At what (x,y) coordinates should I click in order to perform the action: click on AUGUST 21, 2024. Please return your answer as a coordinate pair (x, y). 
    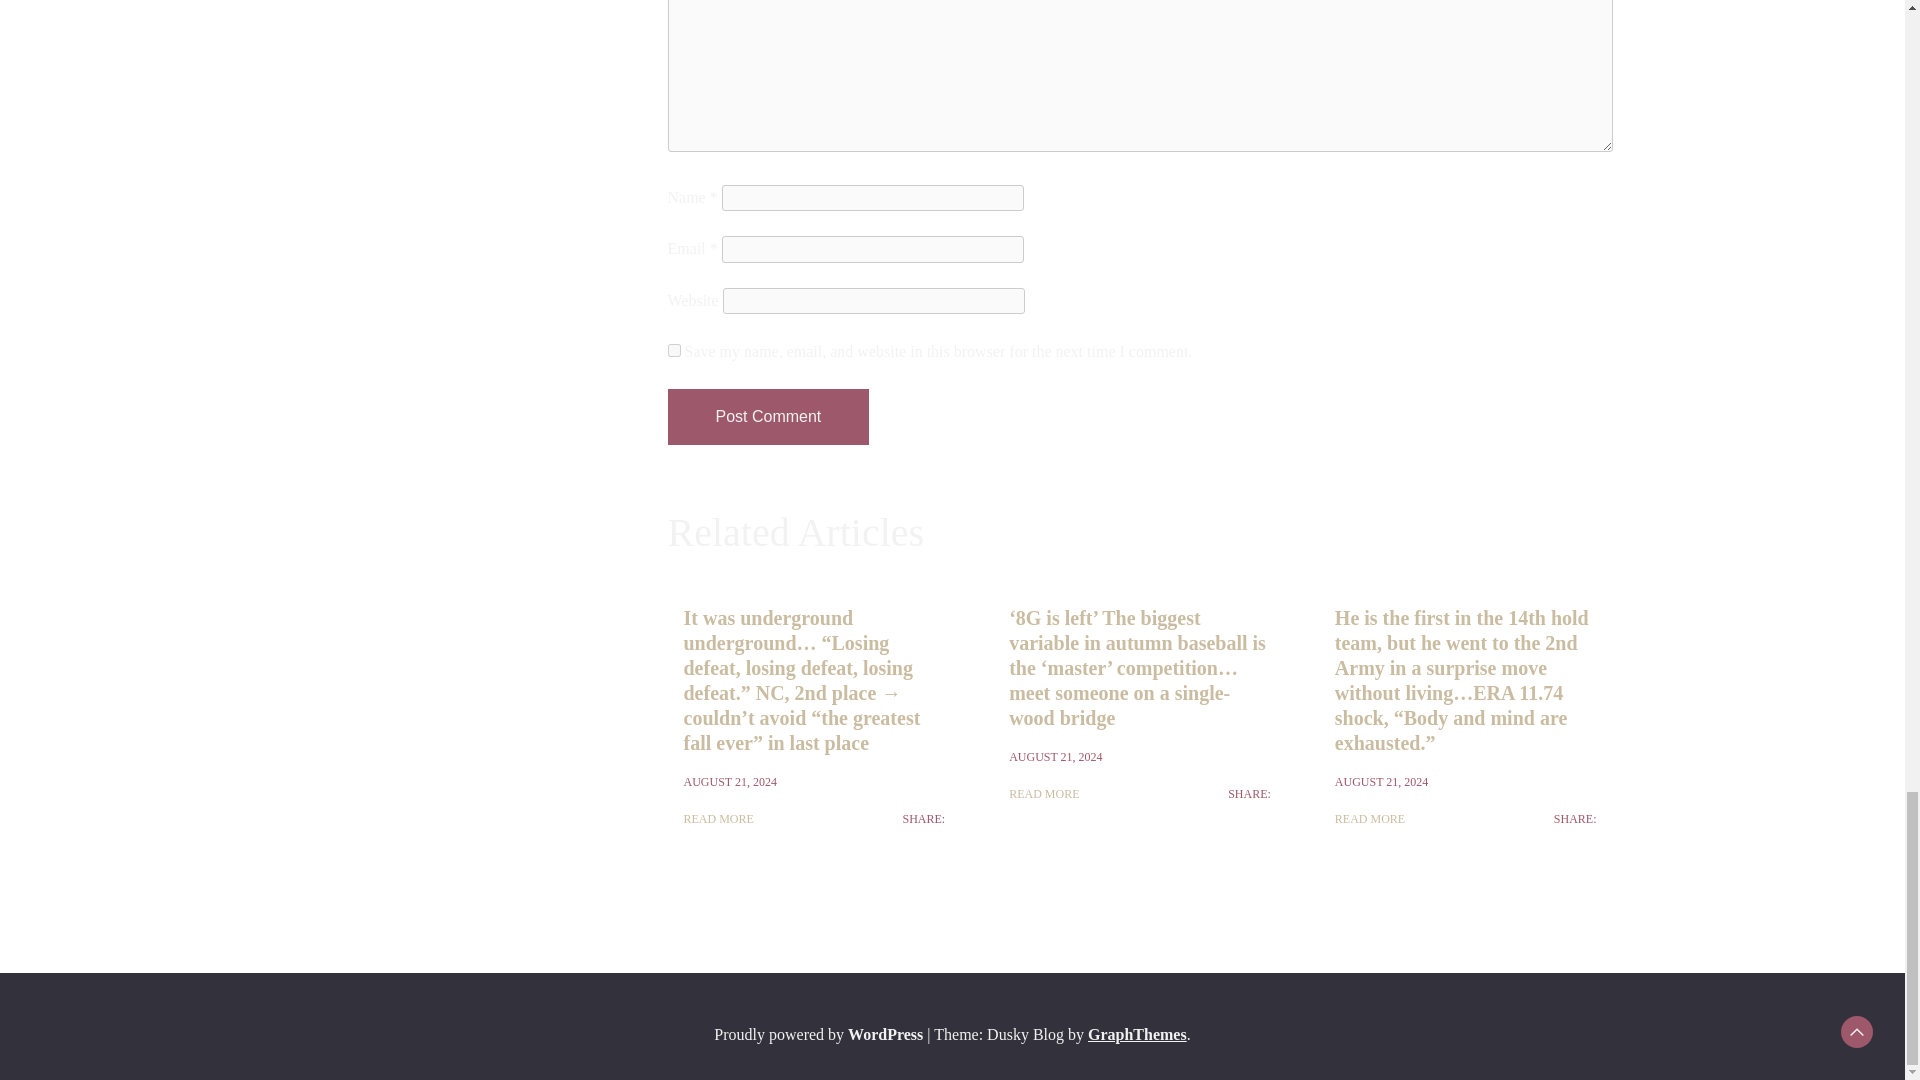
    Looking at the image, I should click on (730, 782).